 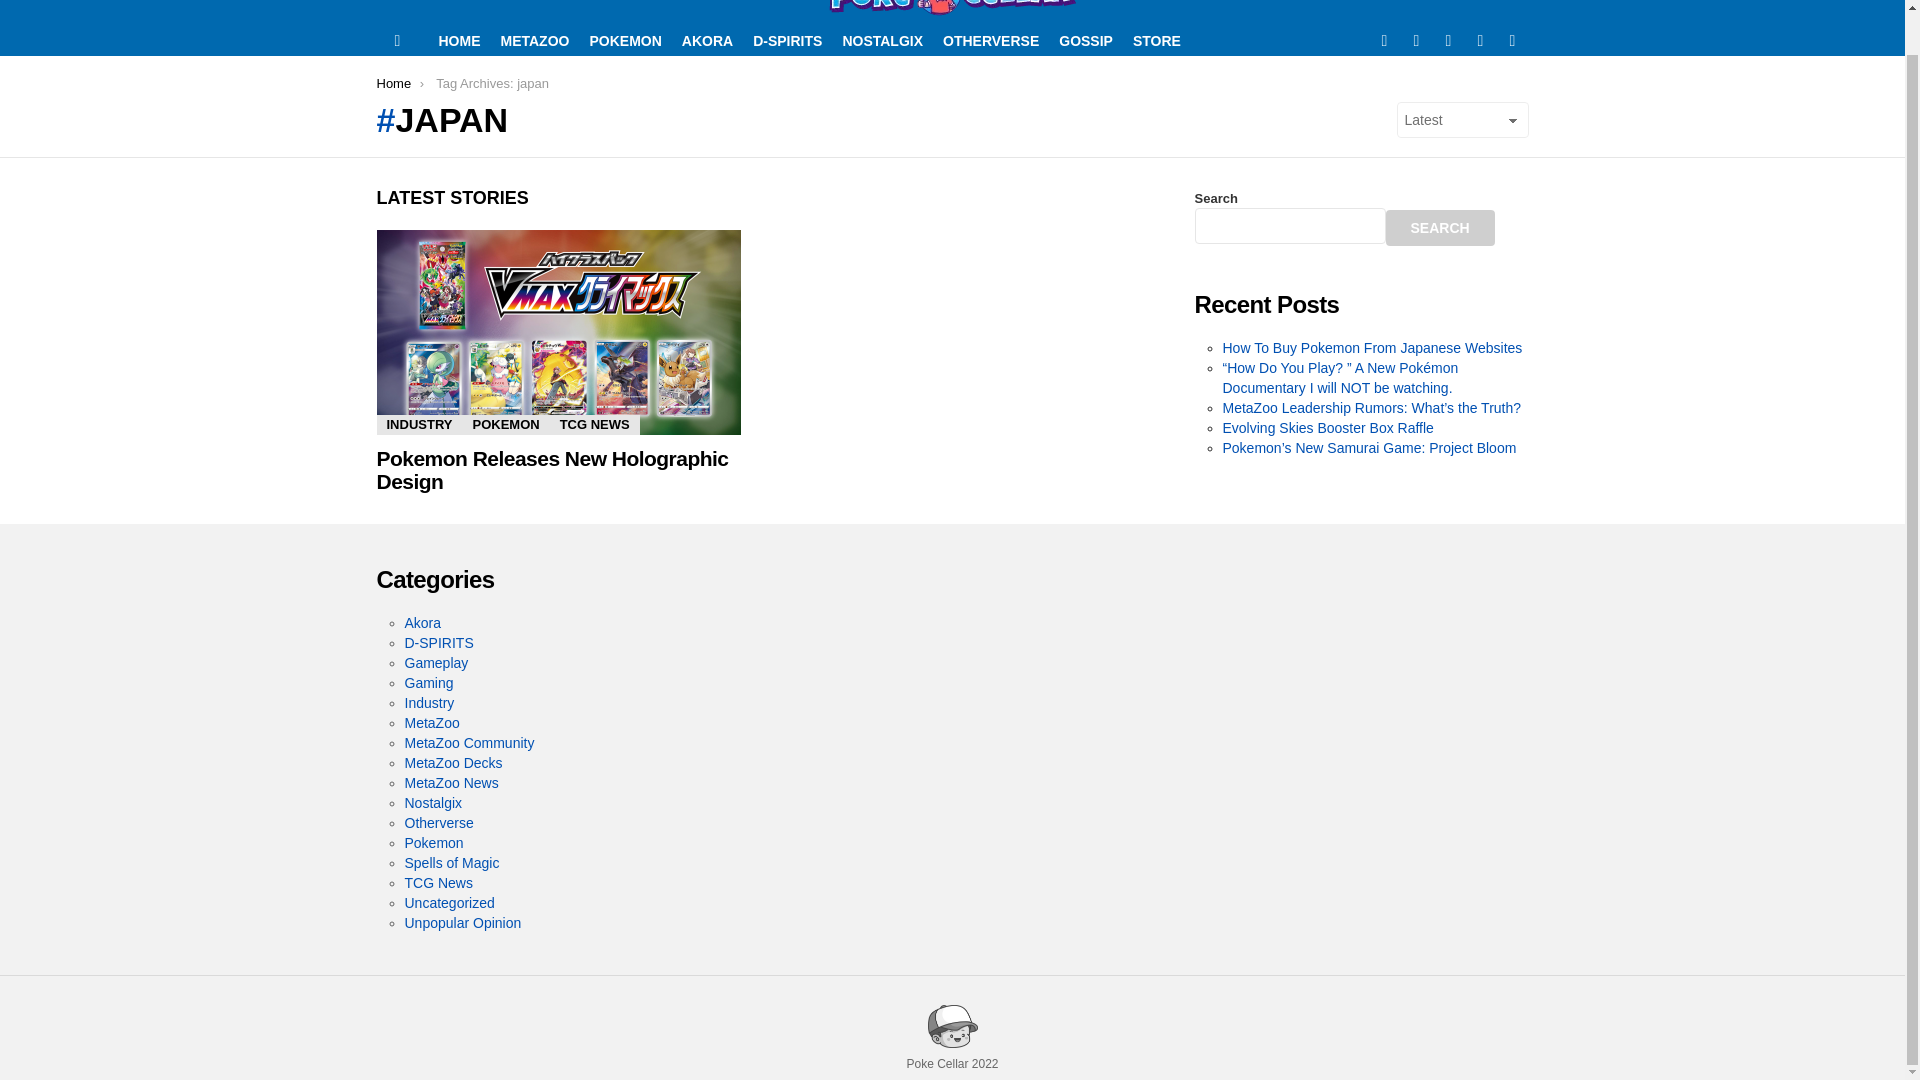 What do you see at coordinates (1416, 40) in the screenshot?
I see `Twitter` at bounding box center [1416, 40].